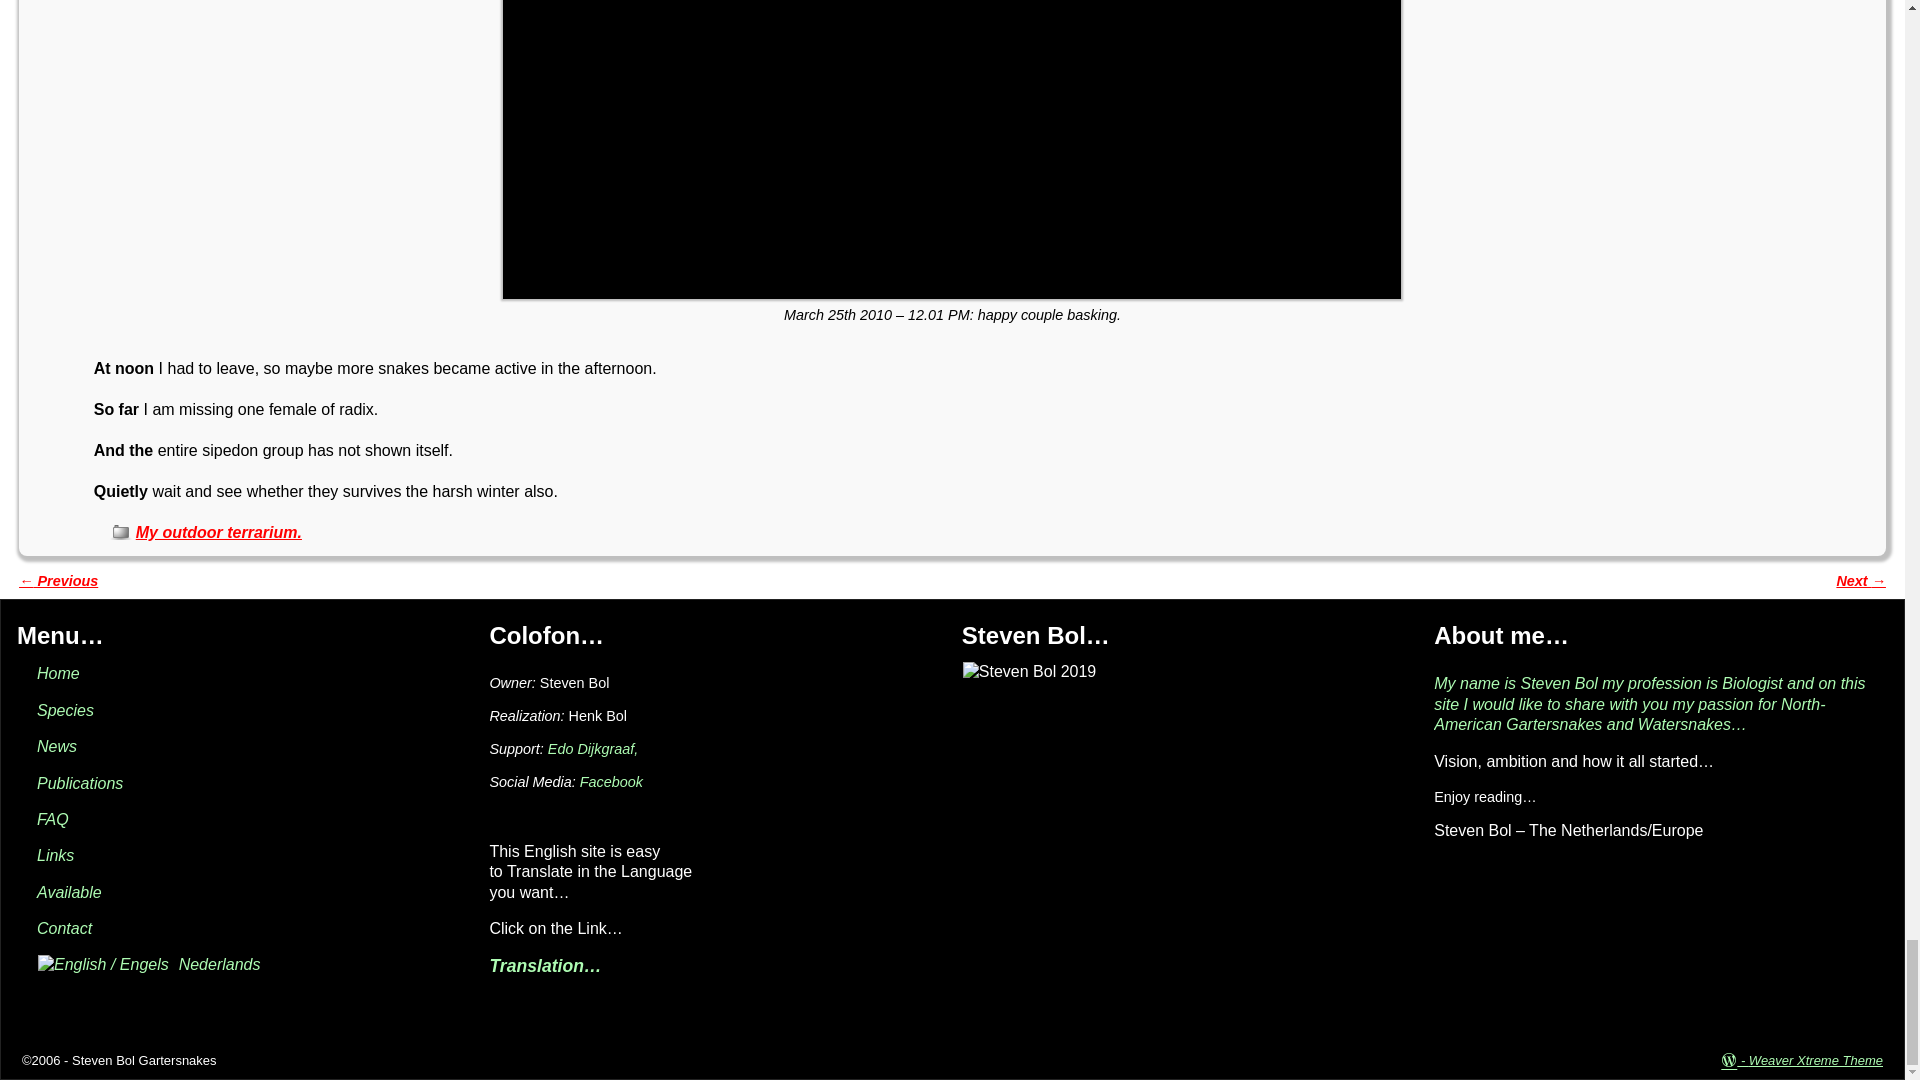  Describe the element at coordinates (79, 783) in the screenshot. I see `Publications` at that location.